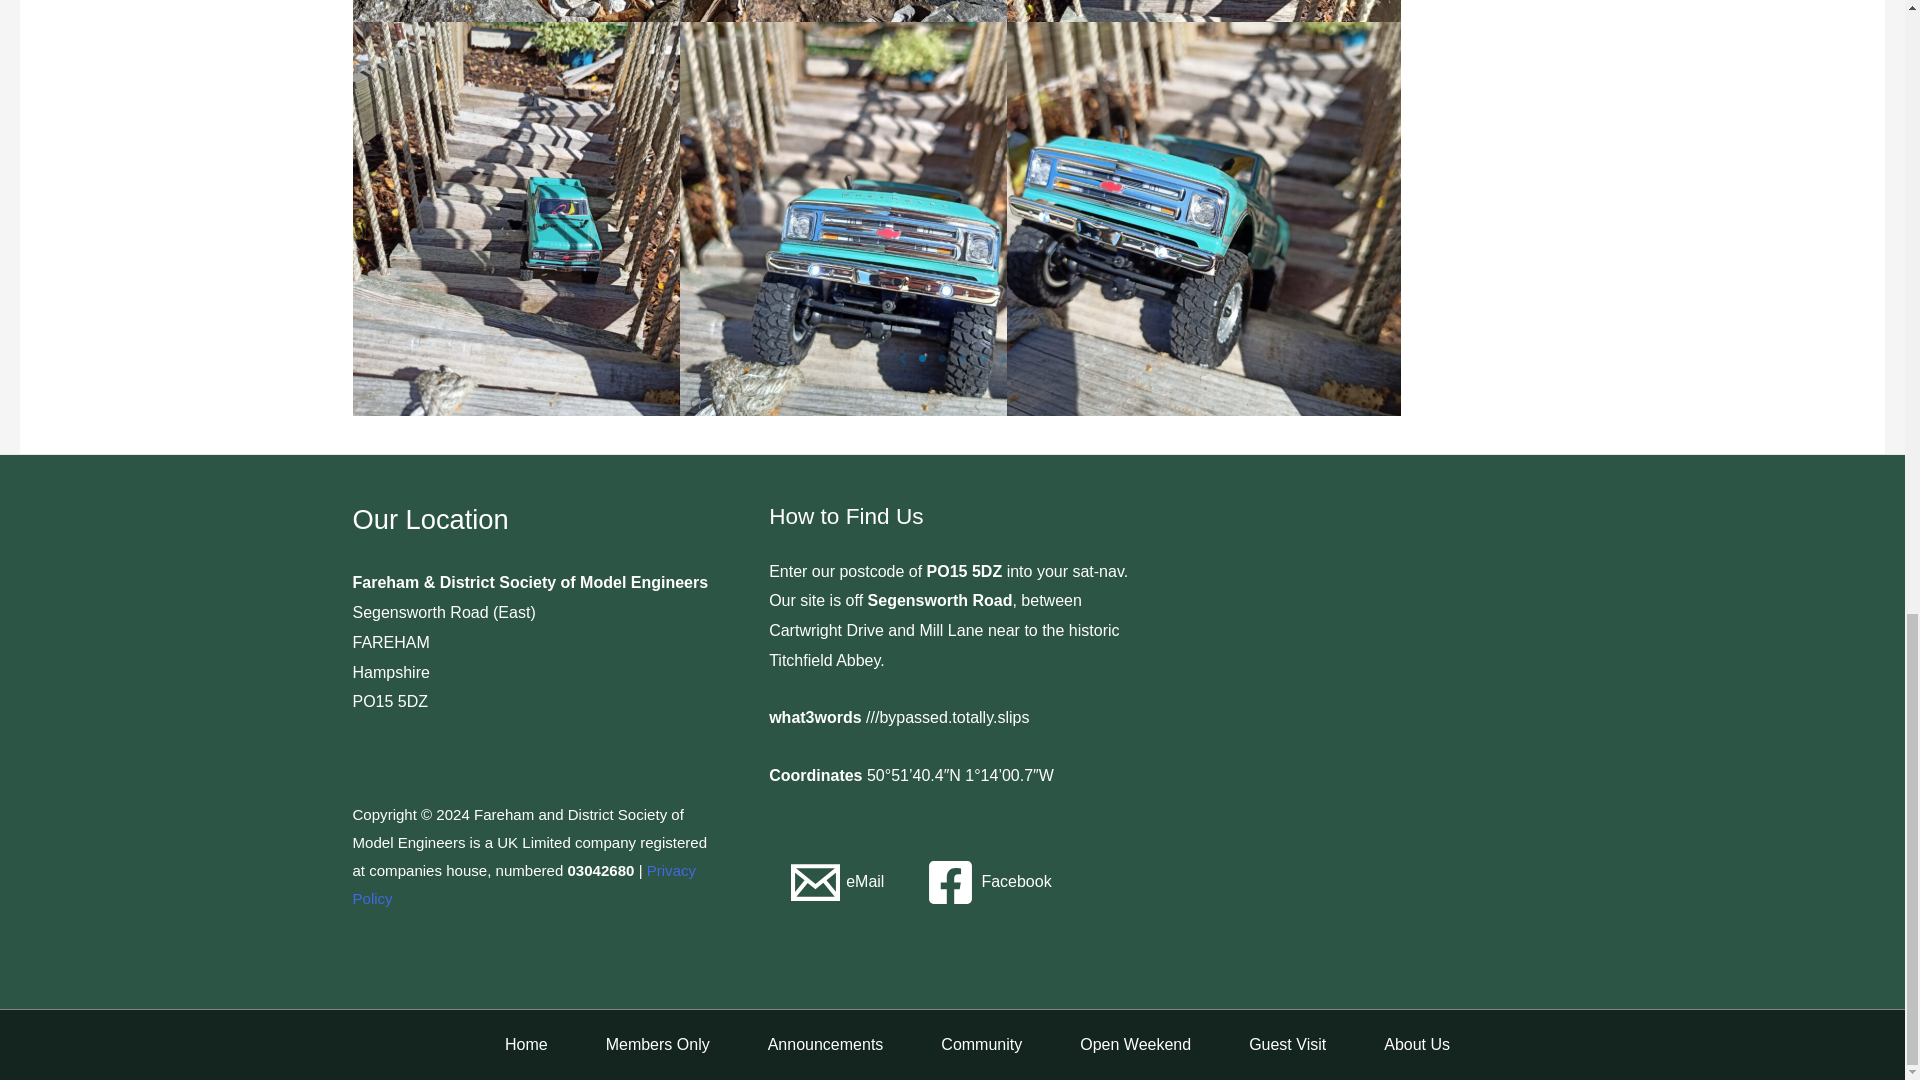 The height and width of the screenshot is (1080, 1920). Describe the element at coordinates (988, 882) in the screenshot. I see `Facebook` at that location.